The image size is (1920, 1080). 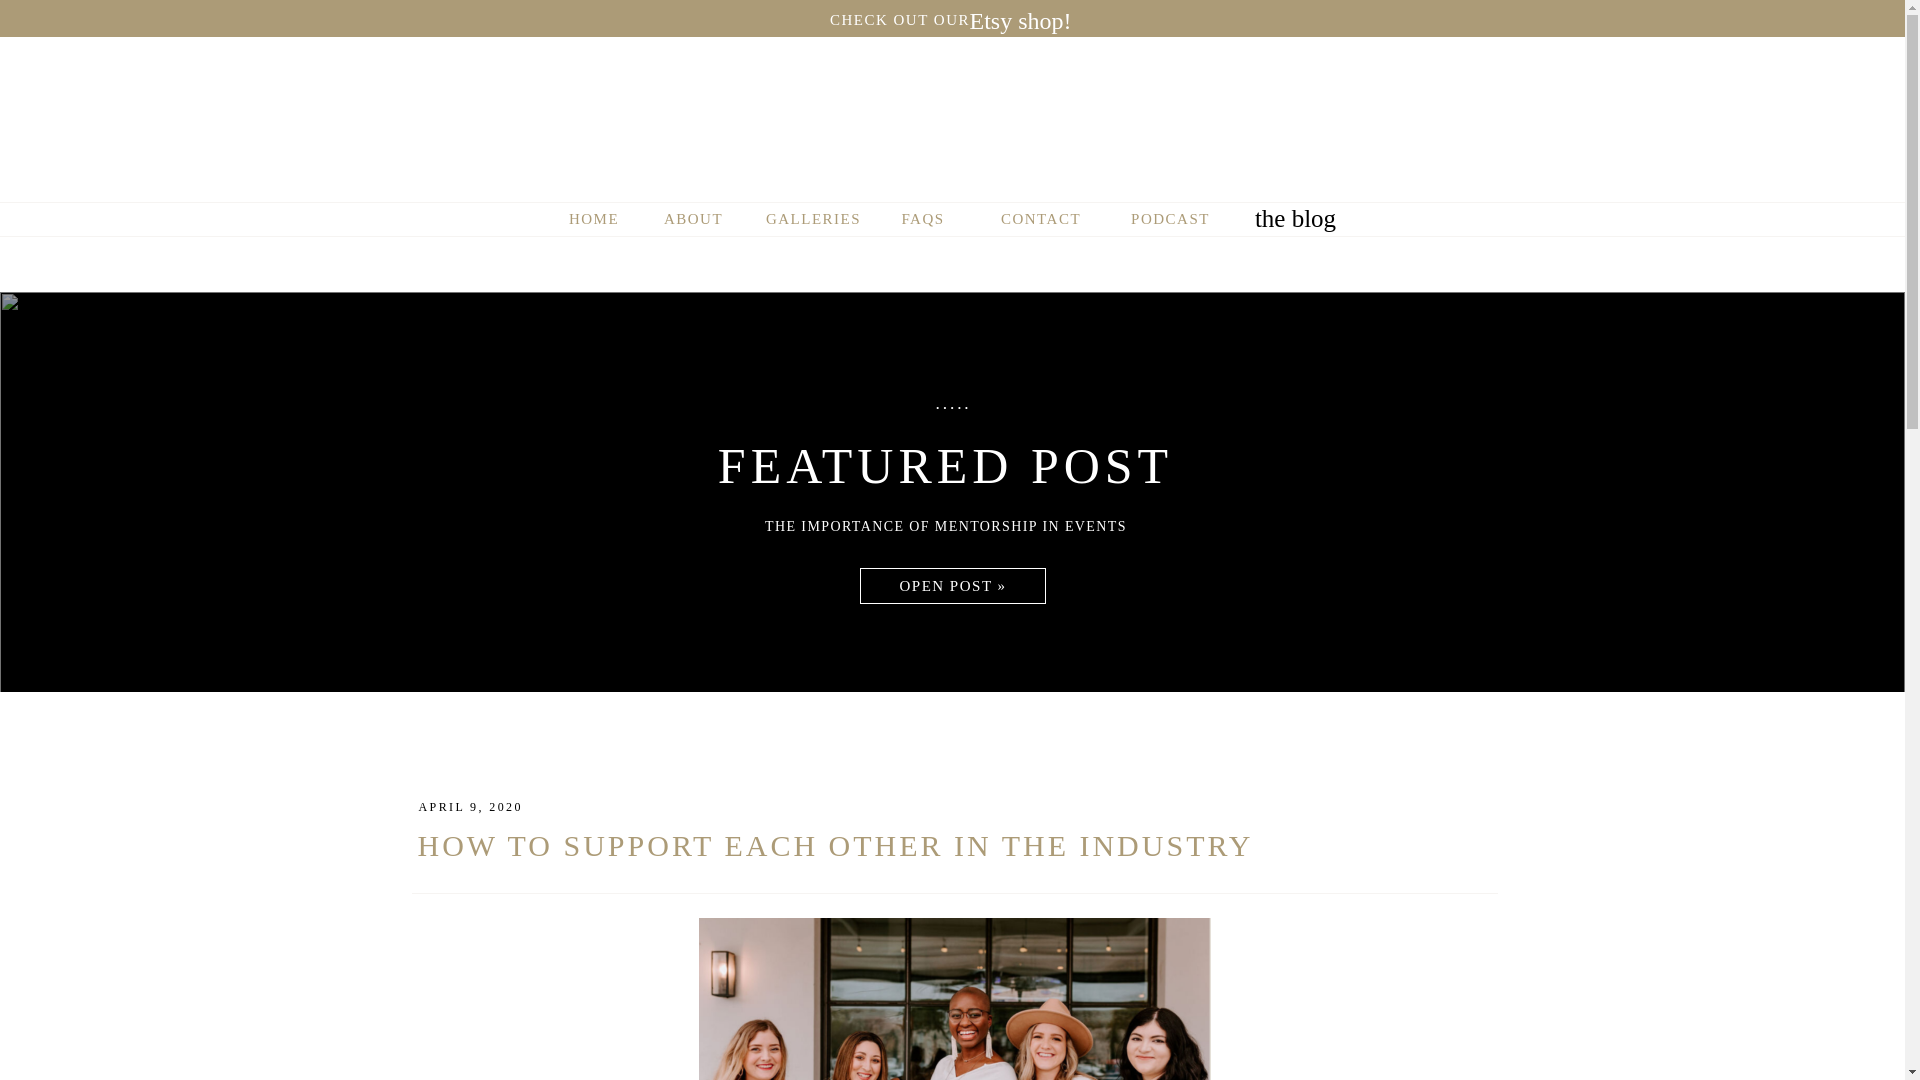 What do you see at coordinates (1021, 18) in the screenshot?
I see `Etsy shop!` at bounding box center [1021, 18].